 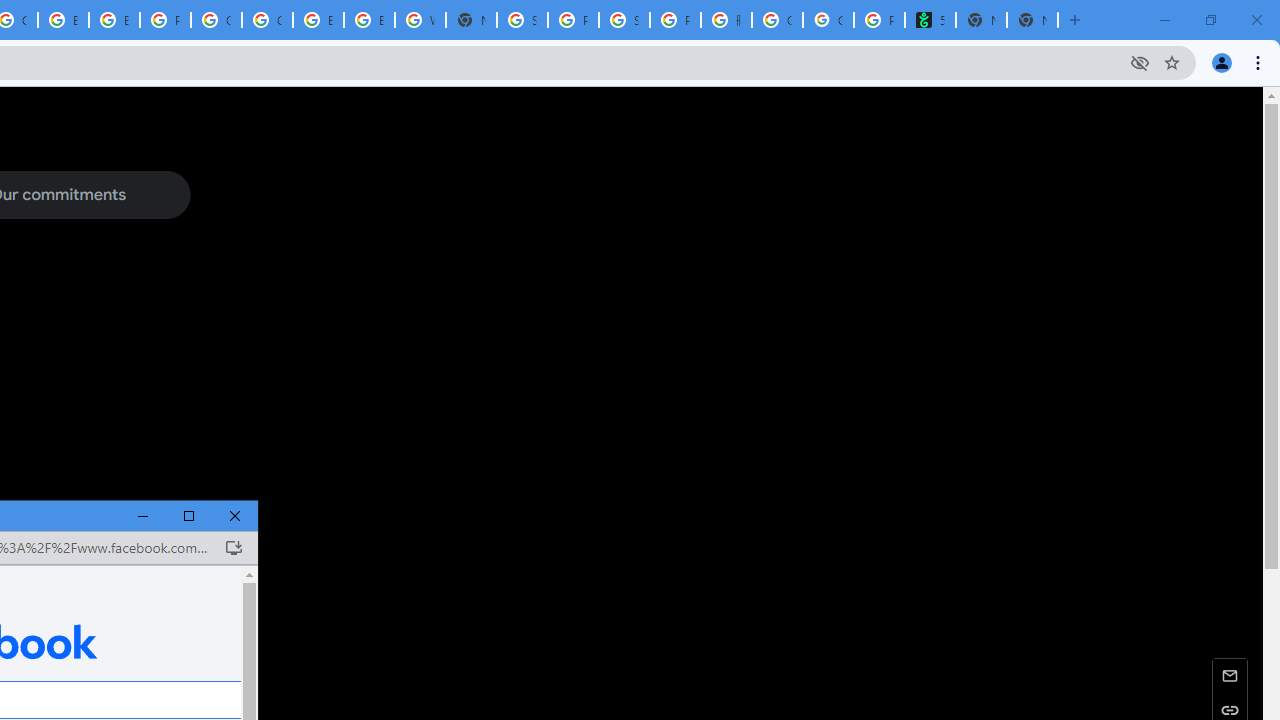 I want to click on Maximize, so click(x=189, y=516).